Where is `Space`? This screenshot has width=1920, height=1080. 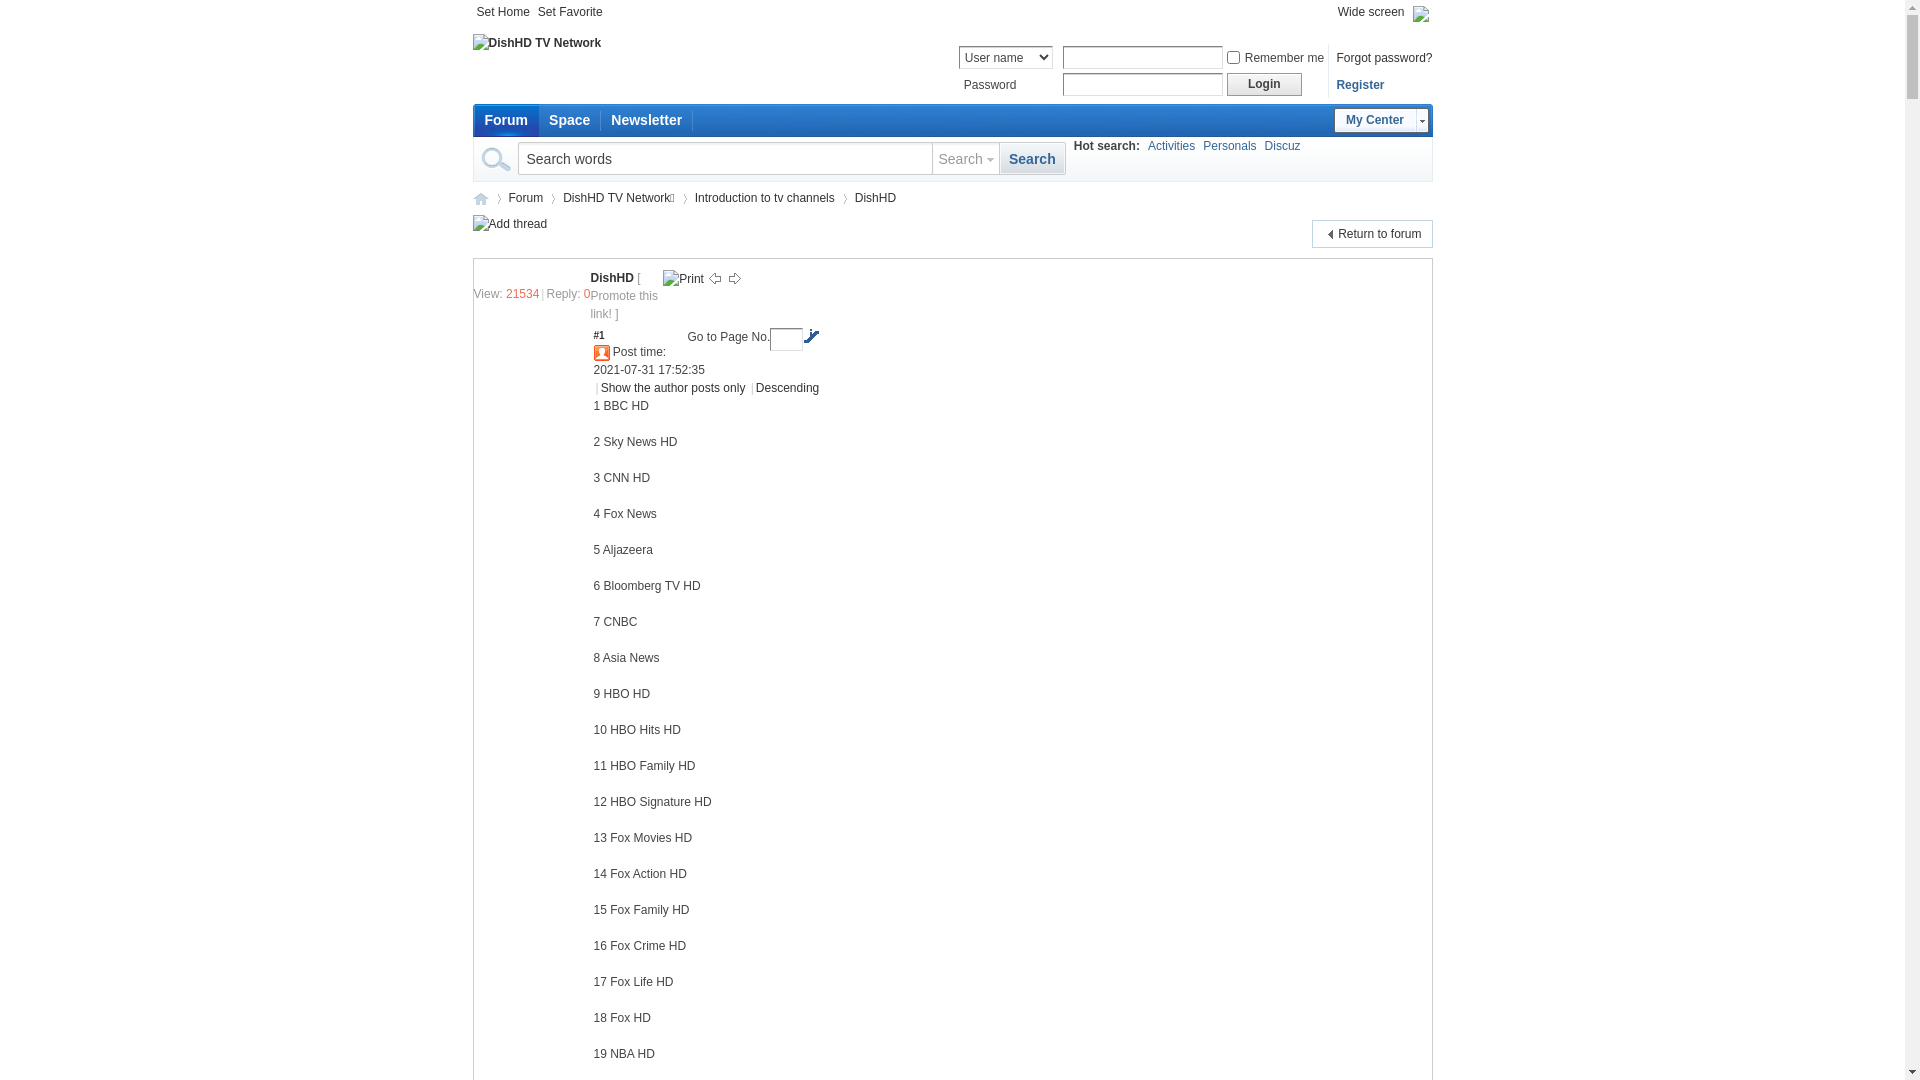
Space is located at coordinates (570, 120).